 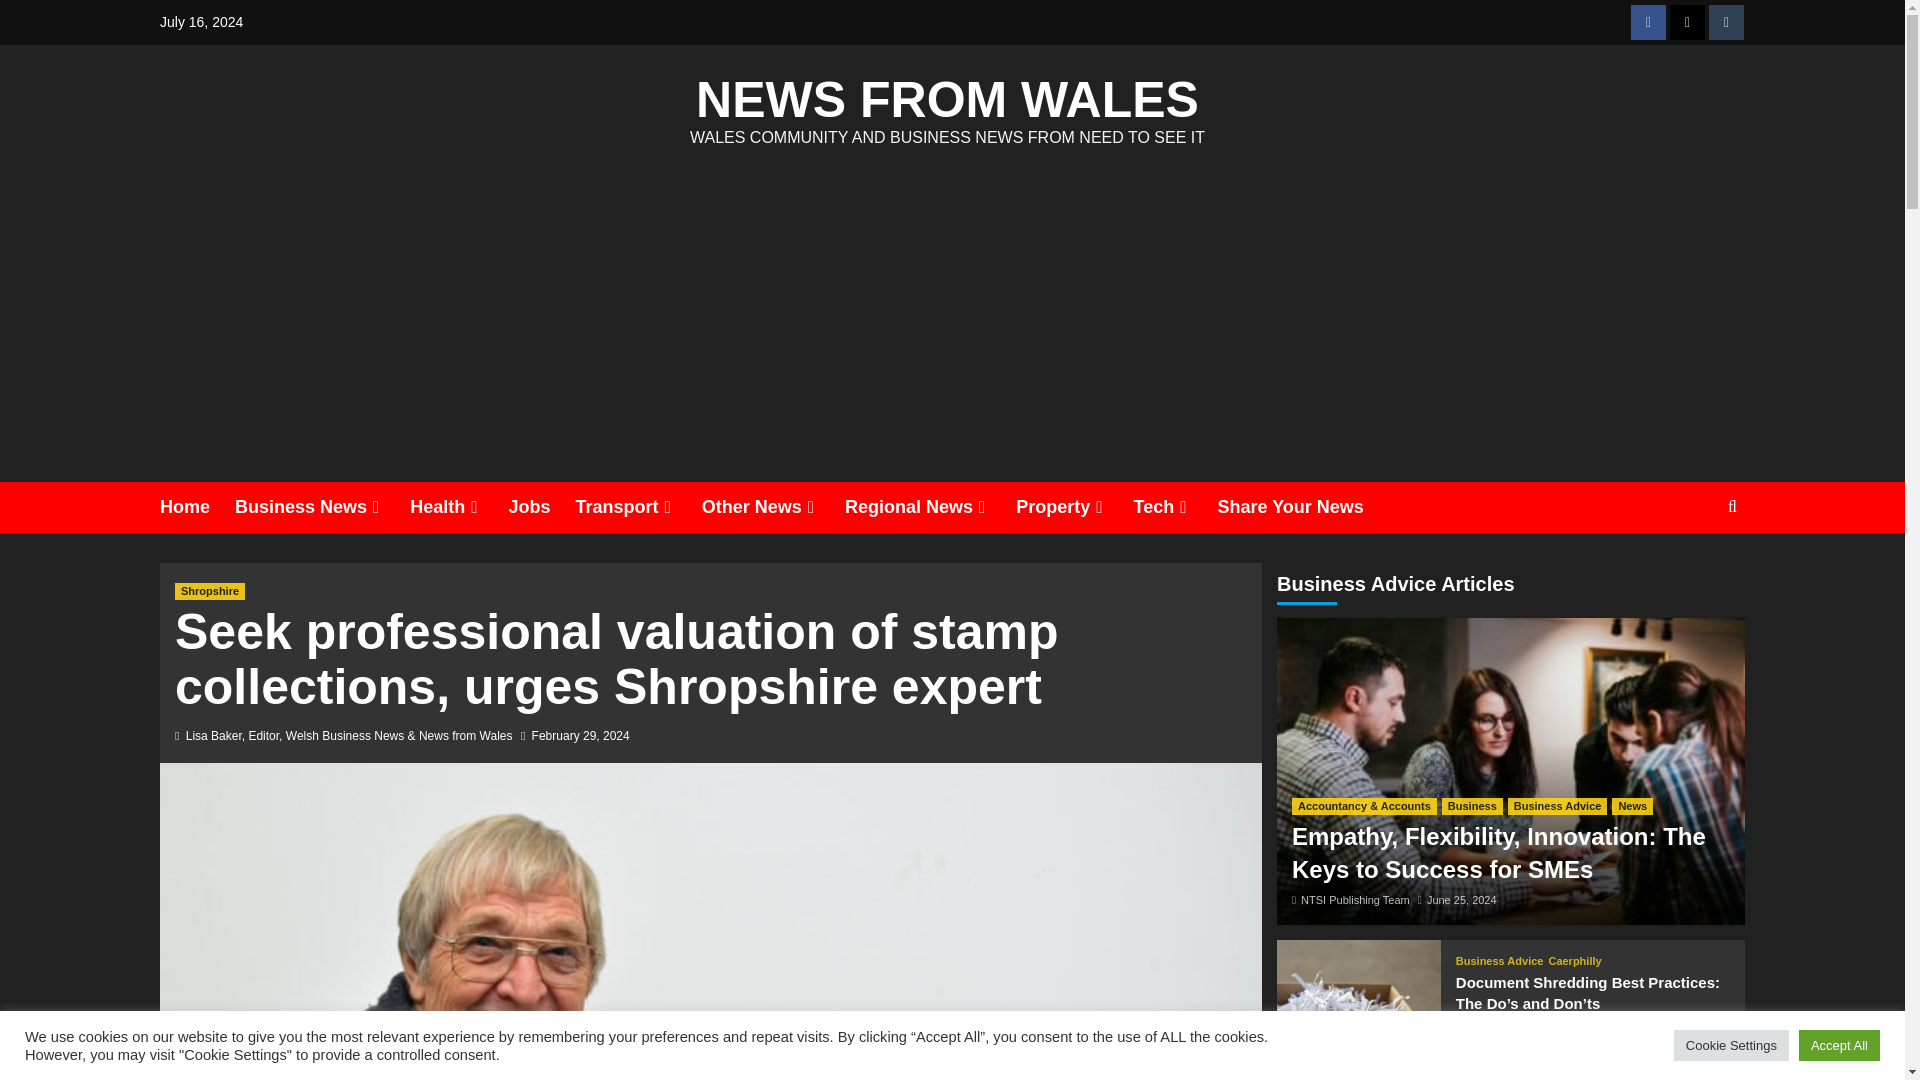 What do you see at coordinates (196, 507) in the screenshot?
I see `Home` at bounding box center [196, 507].